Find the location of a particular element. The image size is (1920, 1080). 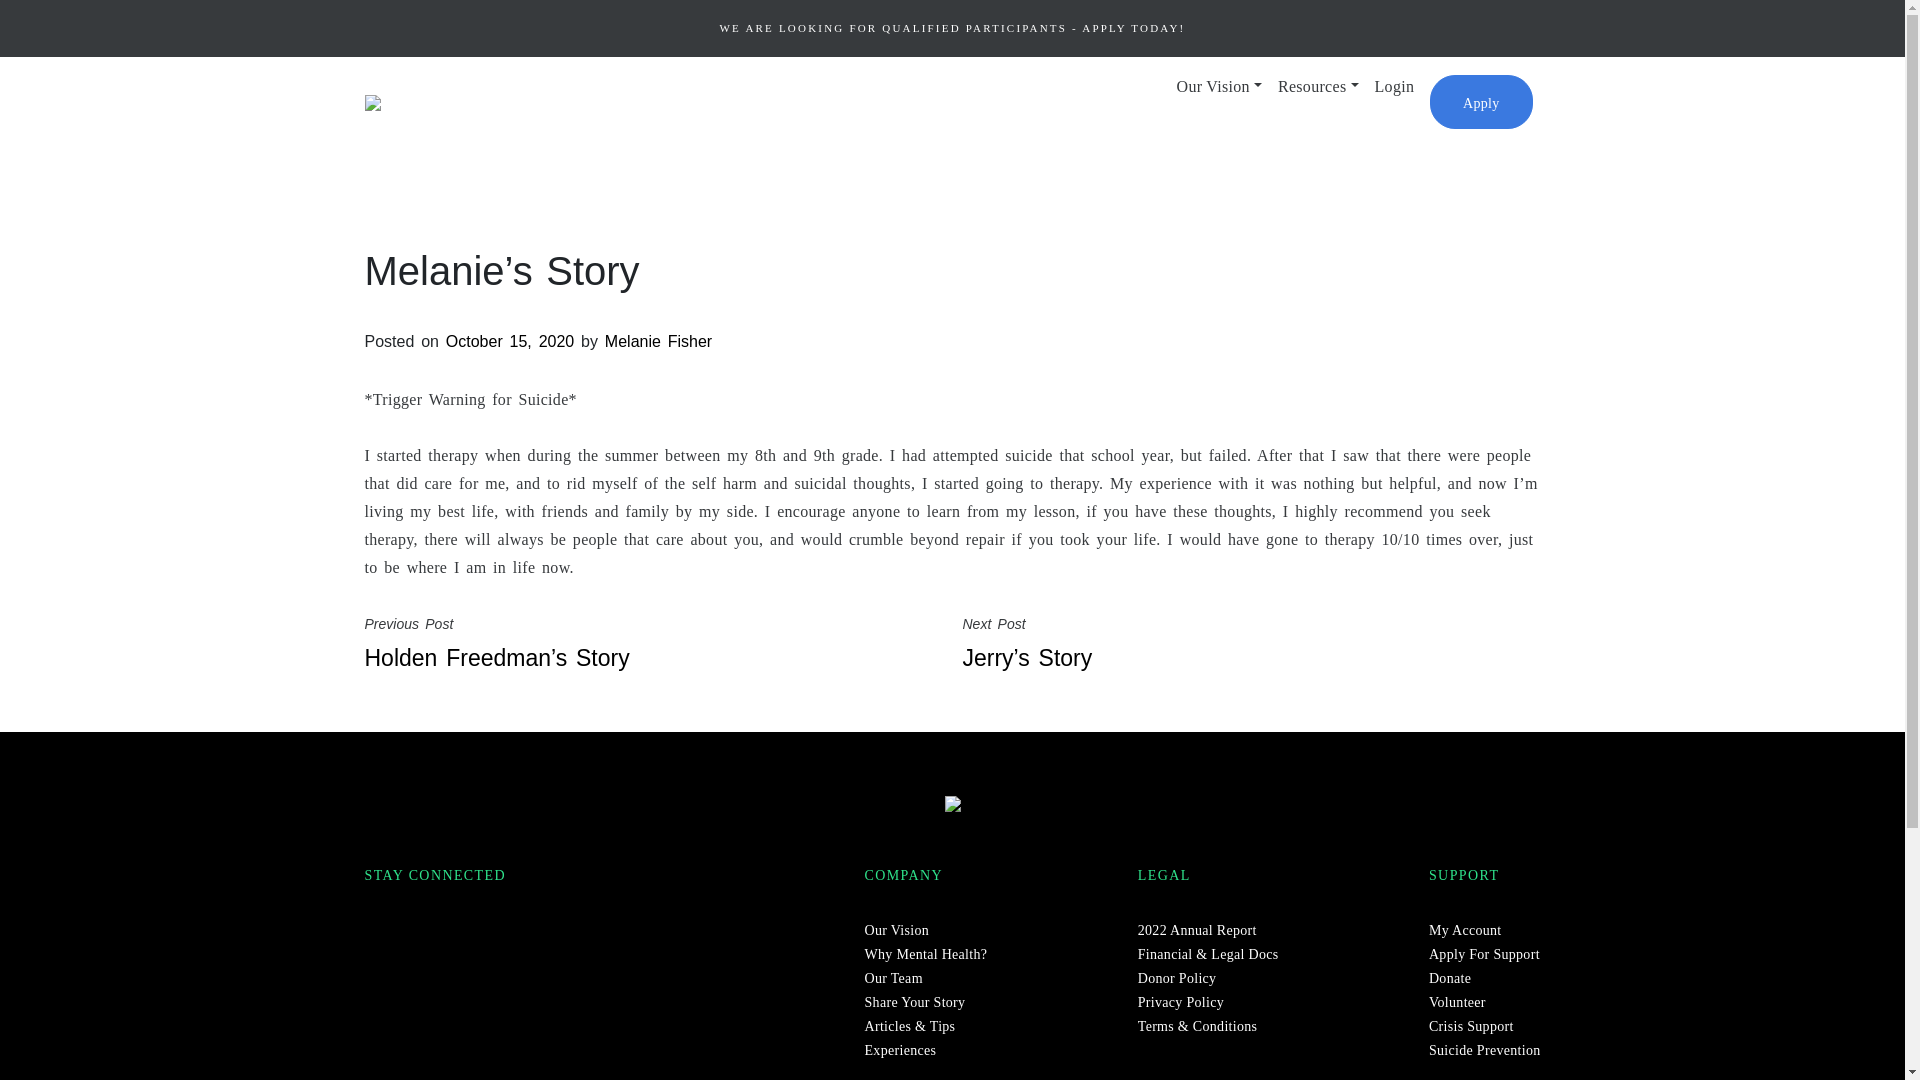

Donor Policy is located at coordinates (1178, 976).